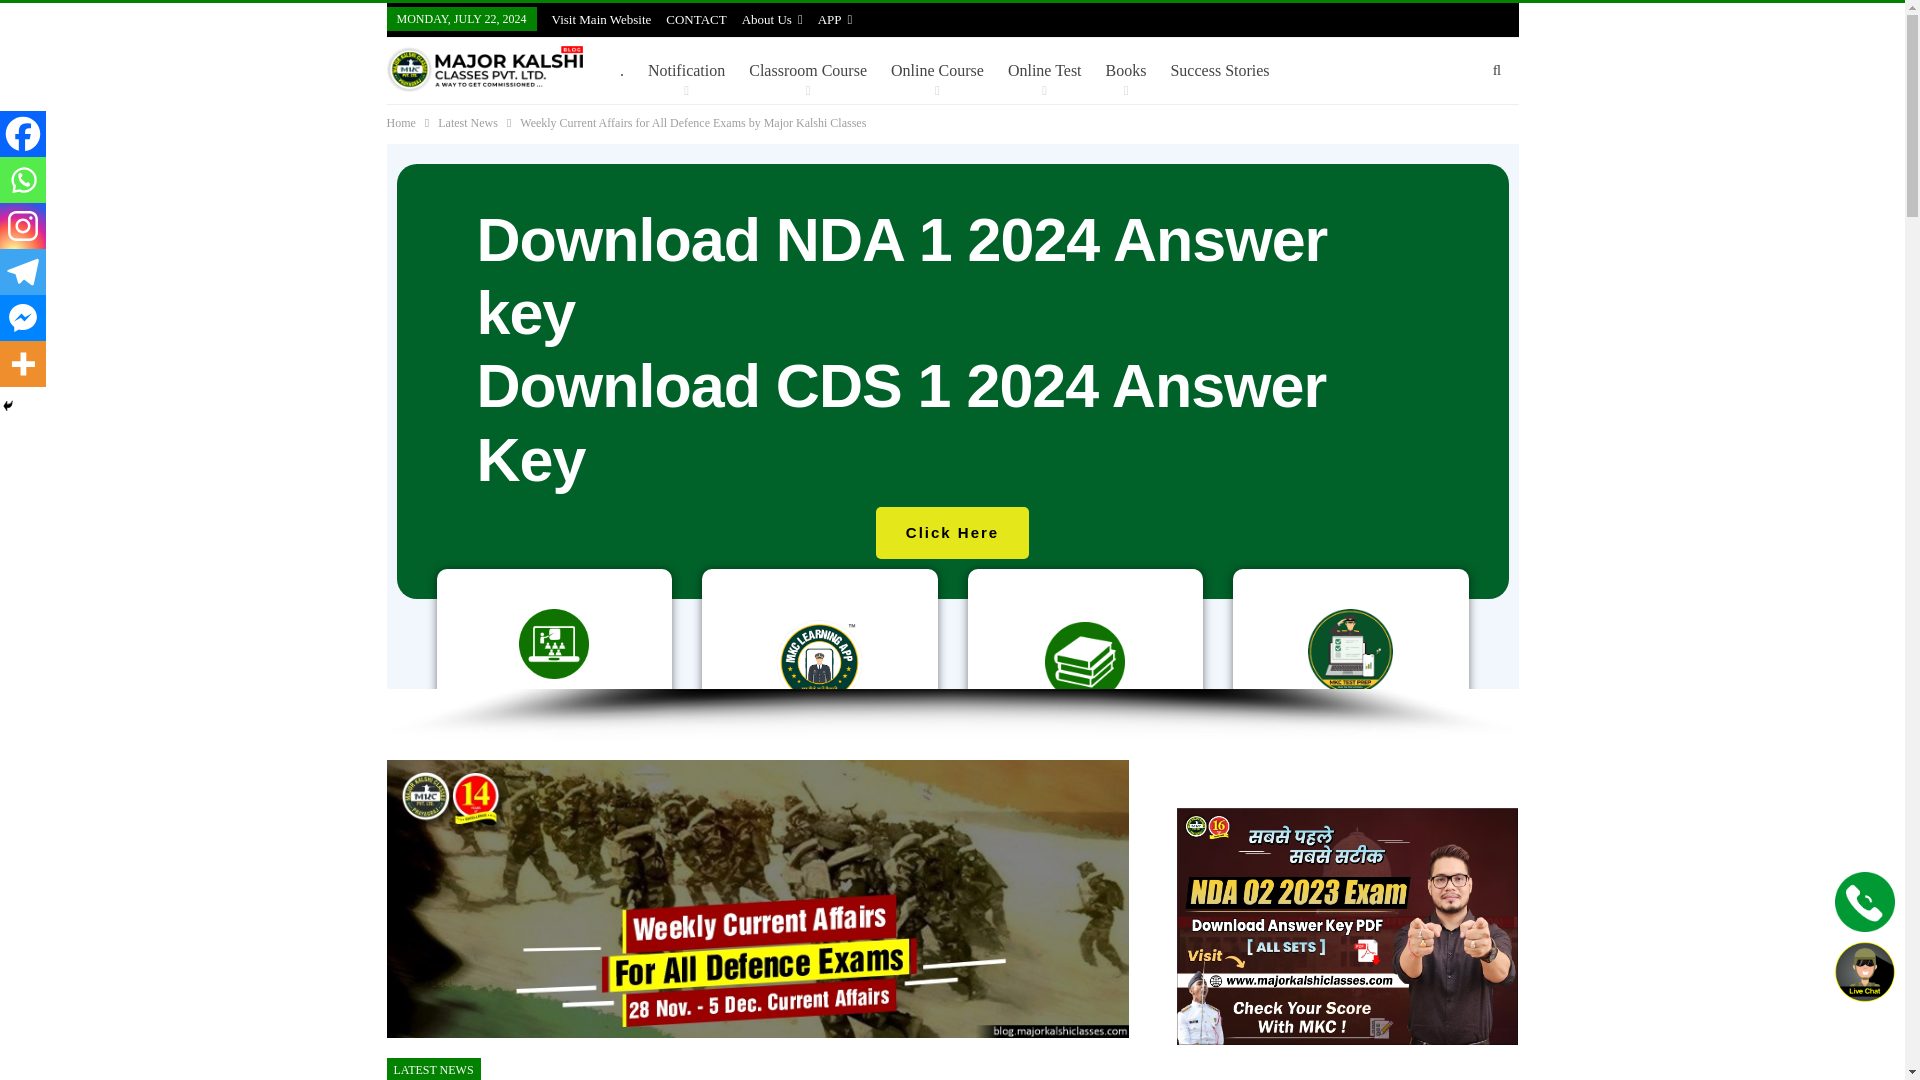  I want to click on About Us, so click(772, 19).